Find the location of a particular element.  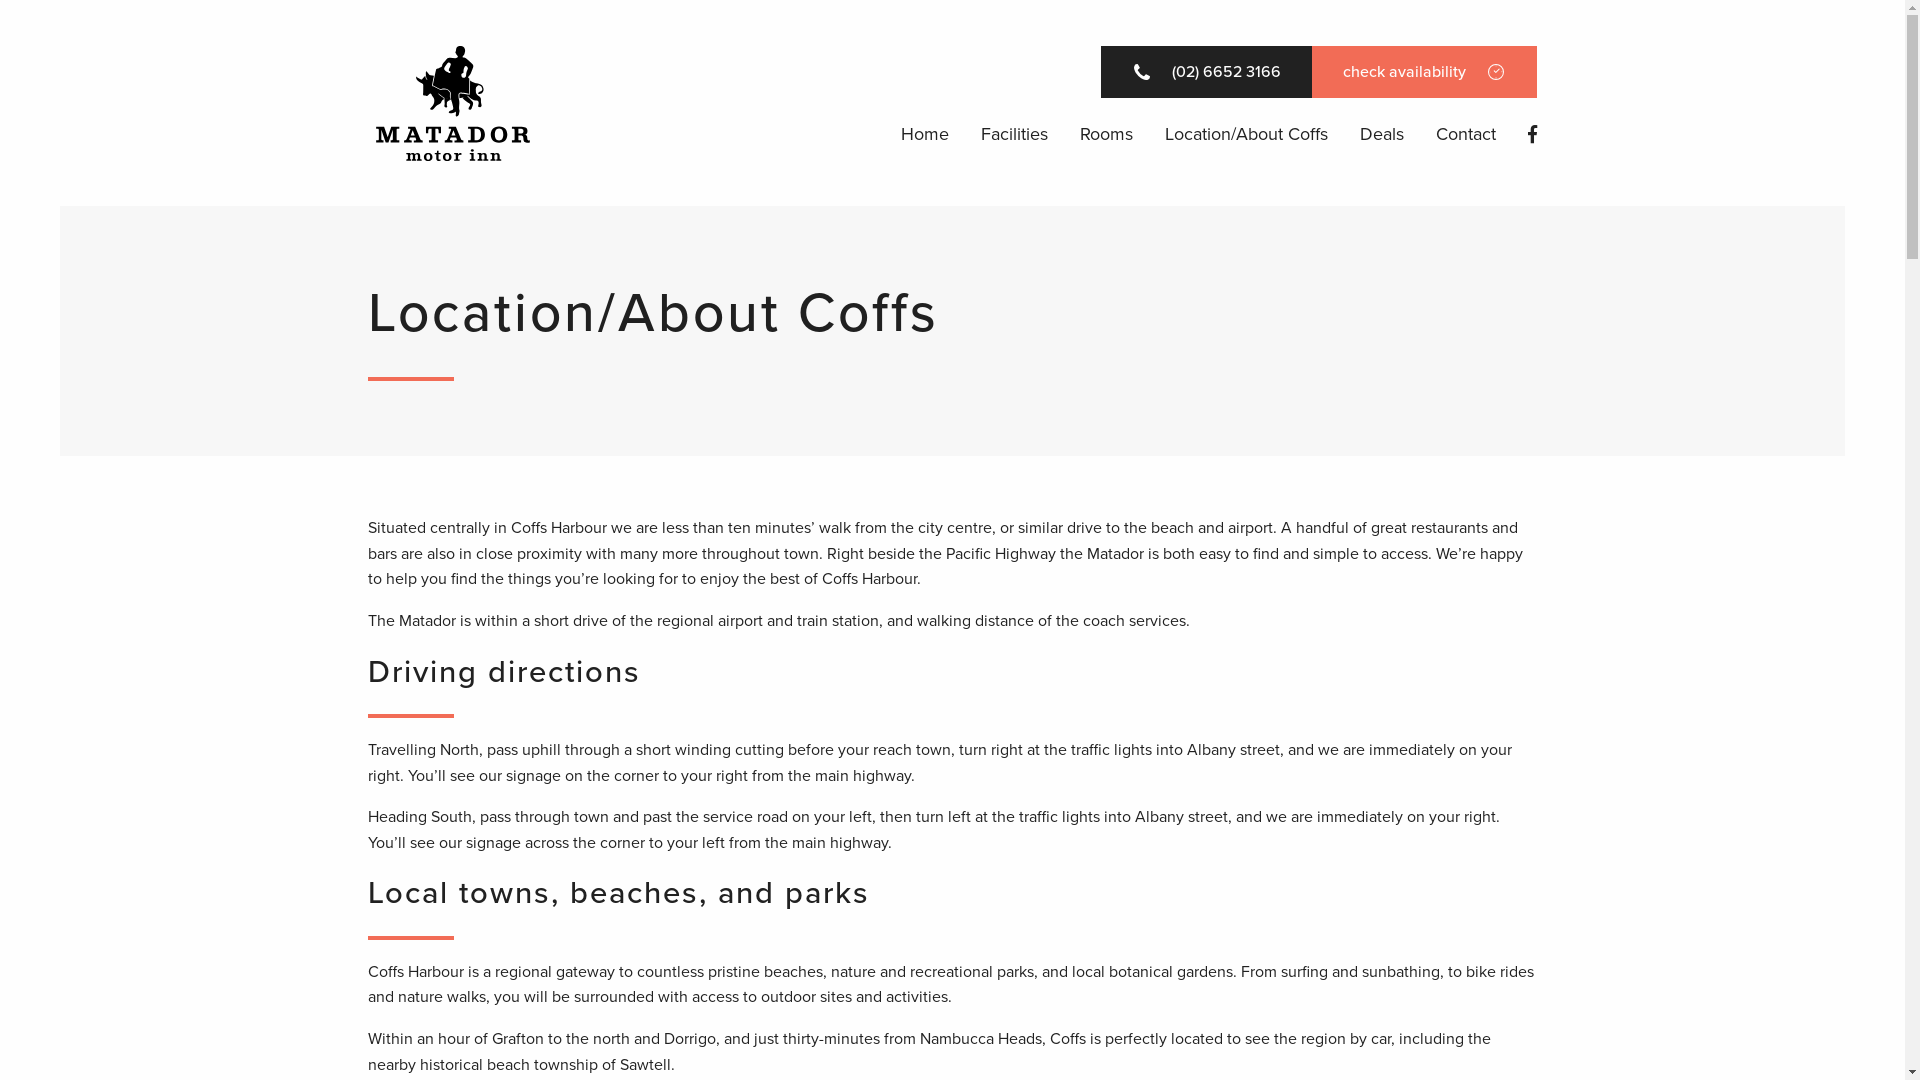

Facilities is located at coordinates (1014, 134).